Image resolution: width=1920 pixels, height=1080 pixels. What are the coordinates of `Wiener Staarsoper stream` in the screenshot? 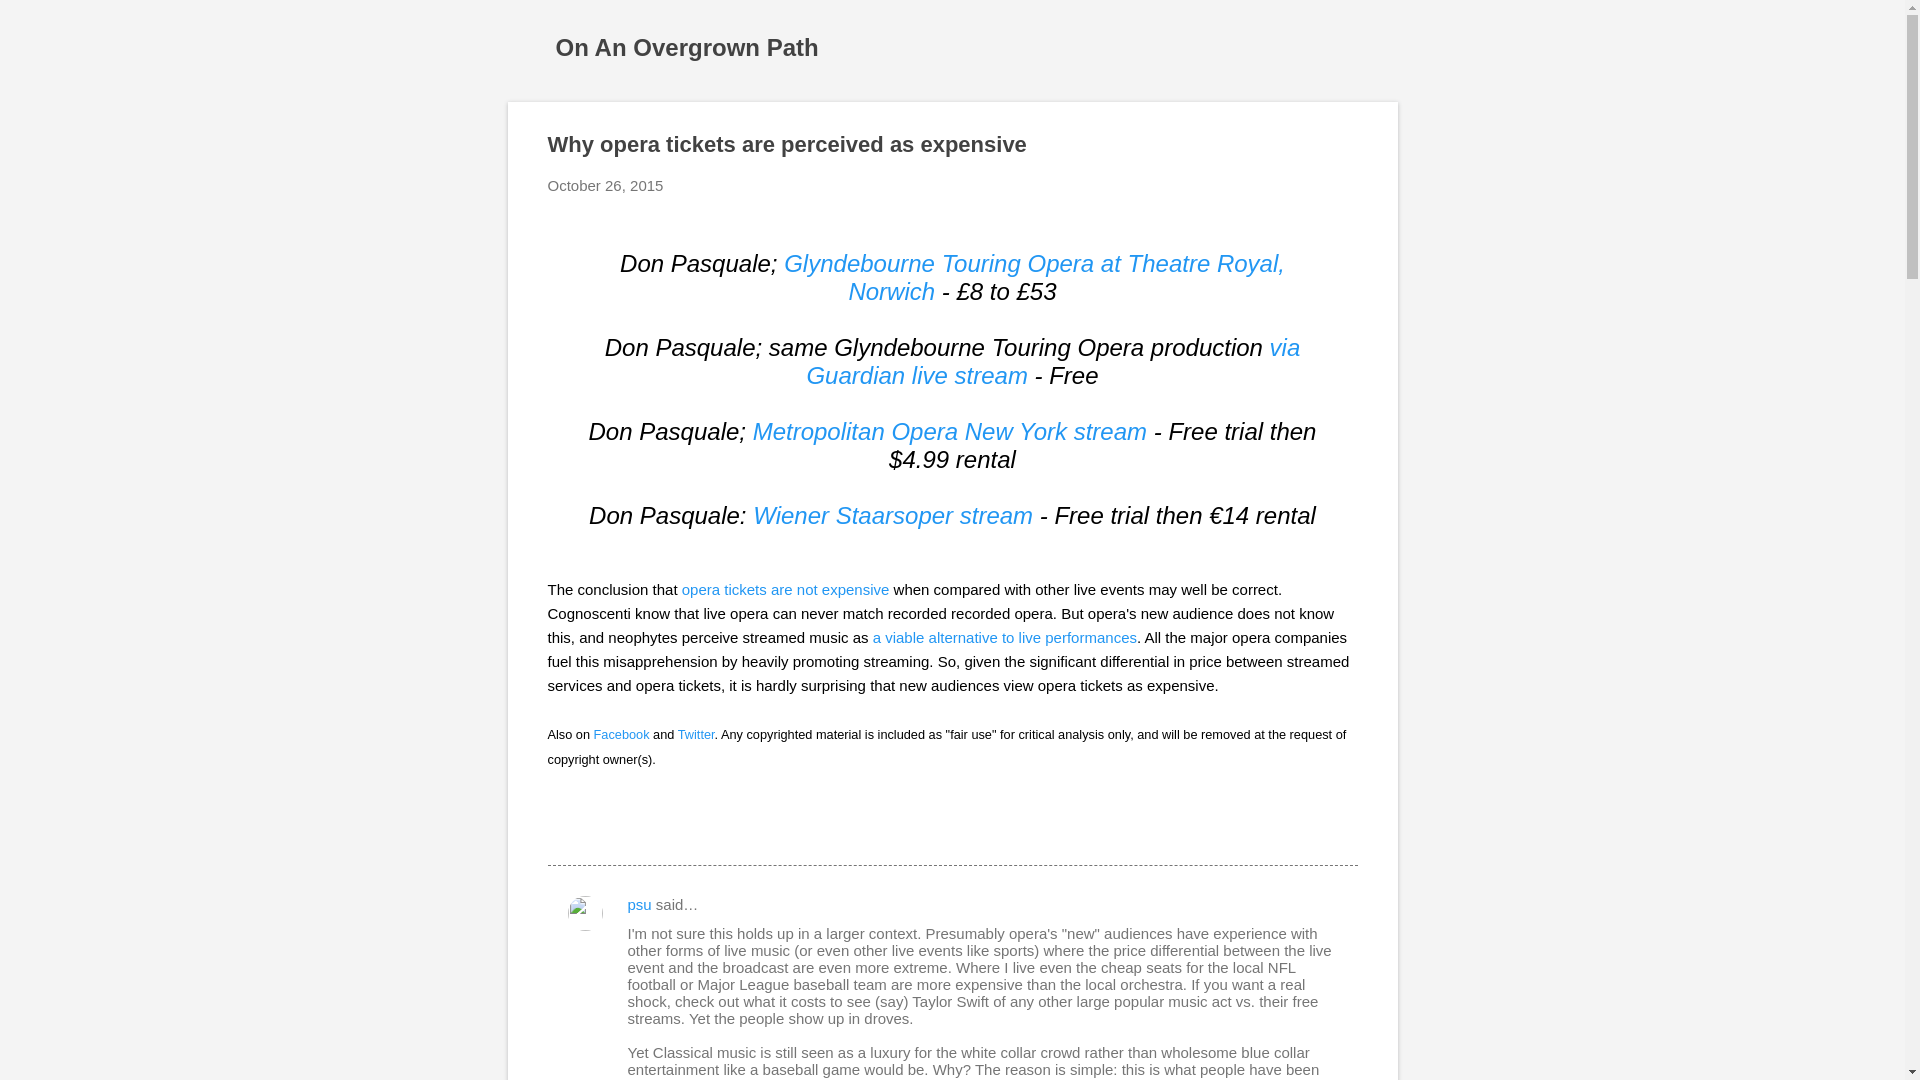 It's located at (892, 516).